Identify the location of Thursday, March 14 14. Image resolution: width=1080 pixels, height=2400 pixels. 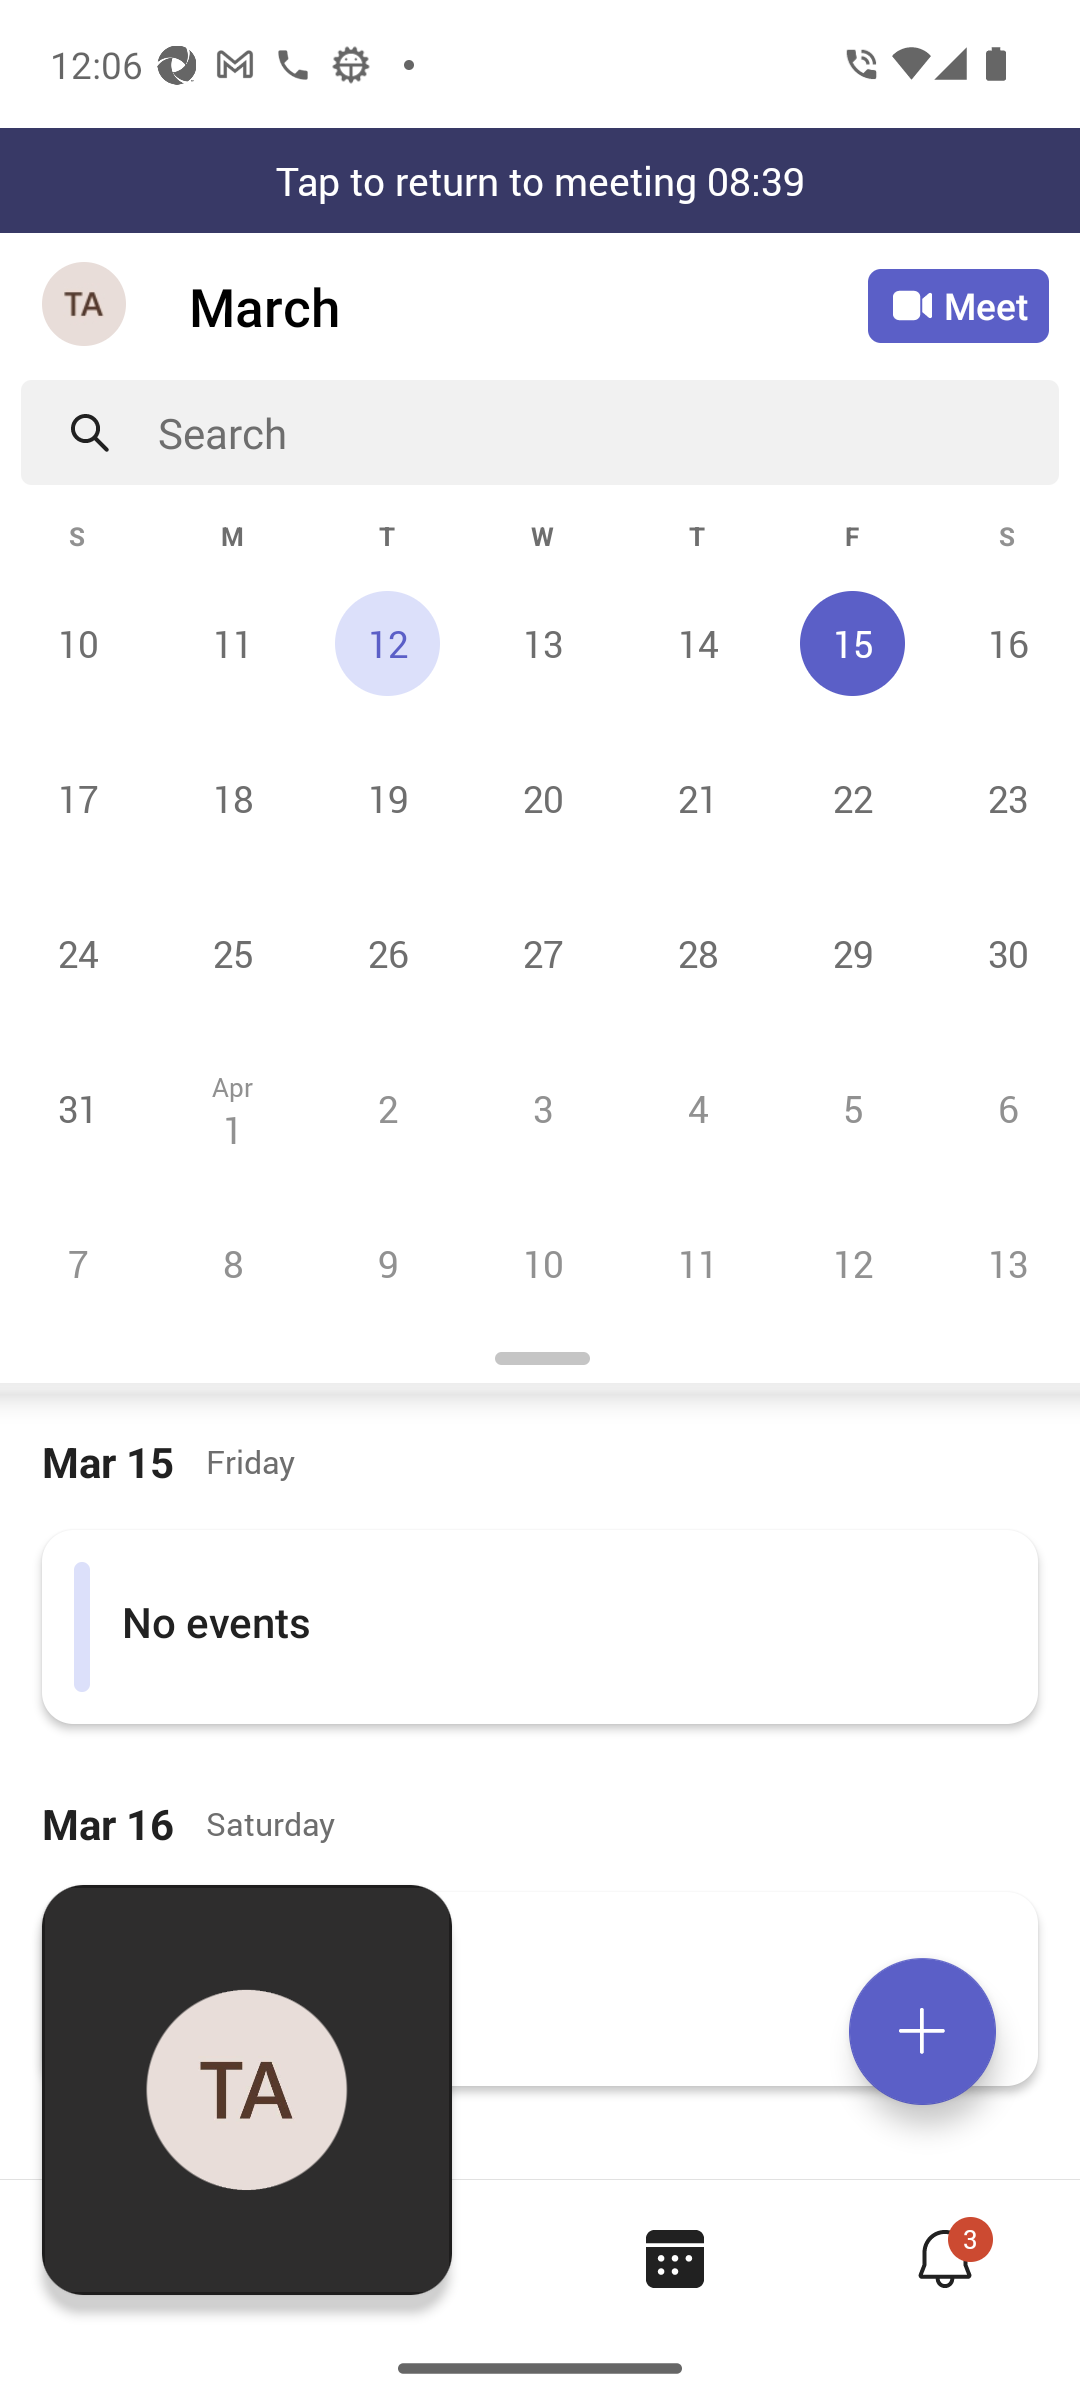
(697, 643).